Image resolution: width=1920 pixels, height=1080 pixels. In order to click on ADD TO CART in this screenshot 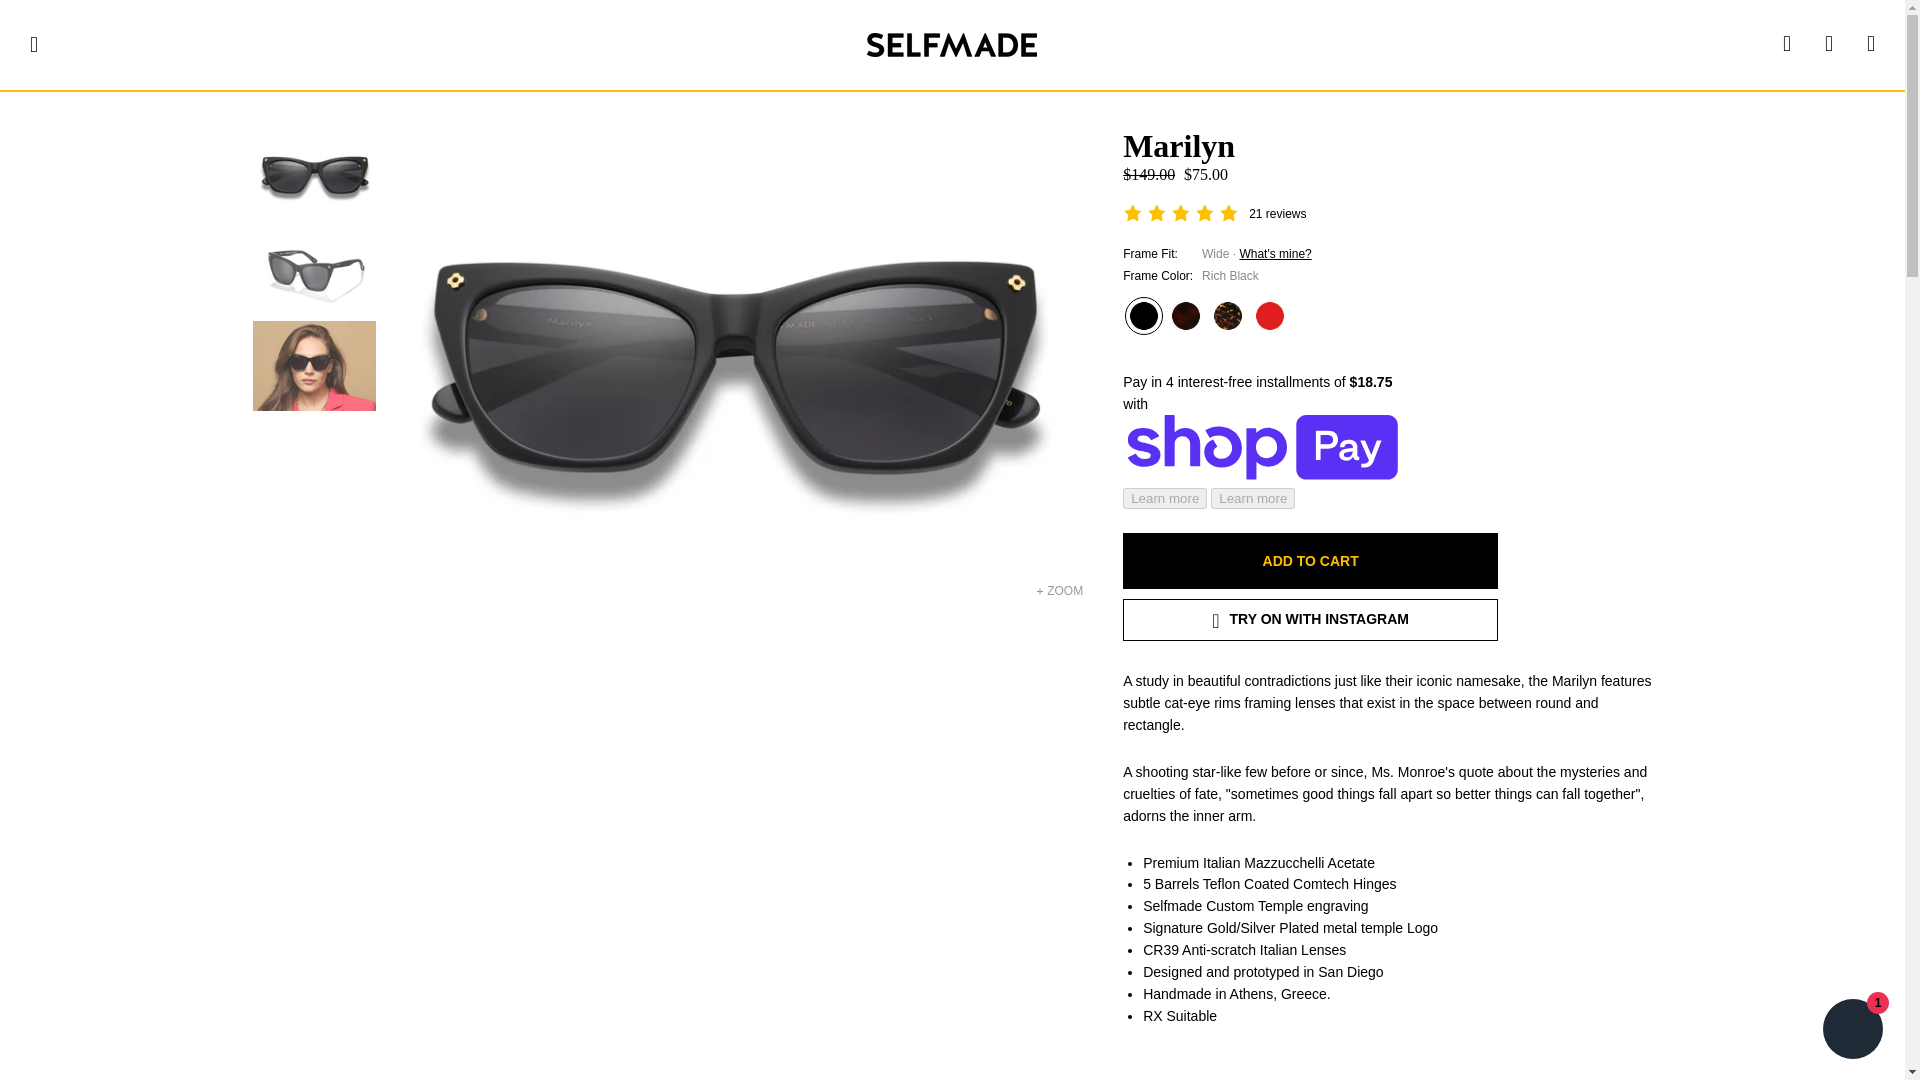, I will do `click(1310, 560)`.